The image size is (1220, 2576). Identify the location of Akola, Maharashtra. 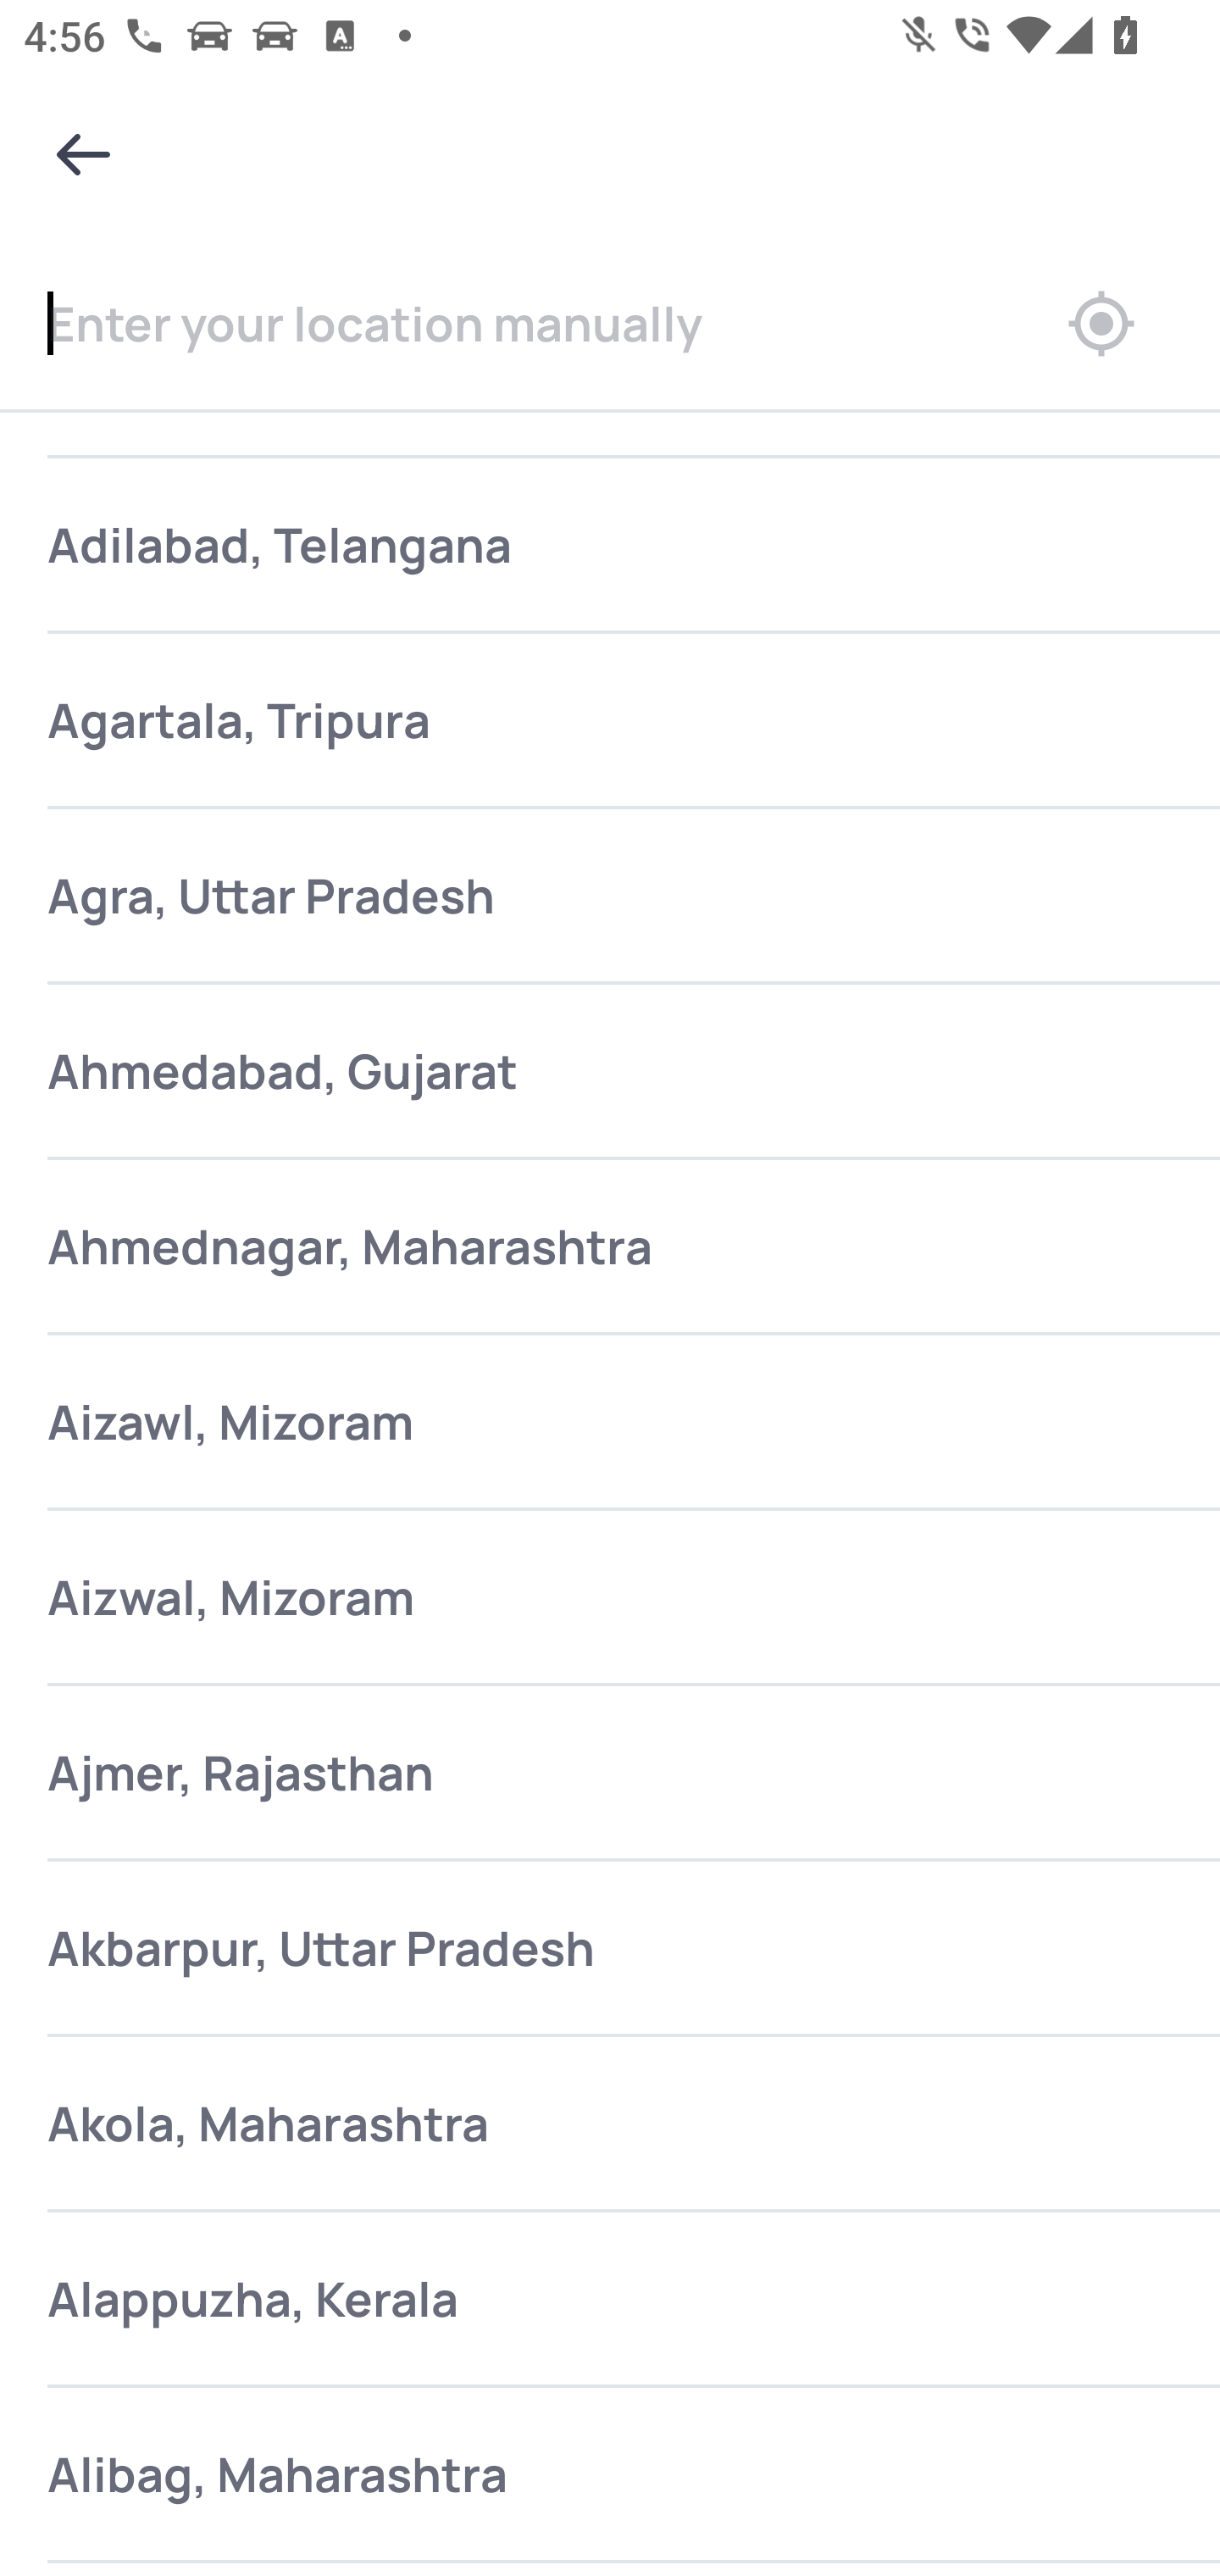
(610, 2125).